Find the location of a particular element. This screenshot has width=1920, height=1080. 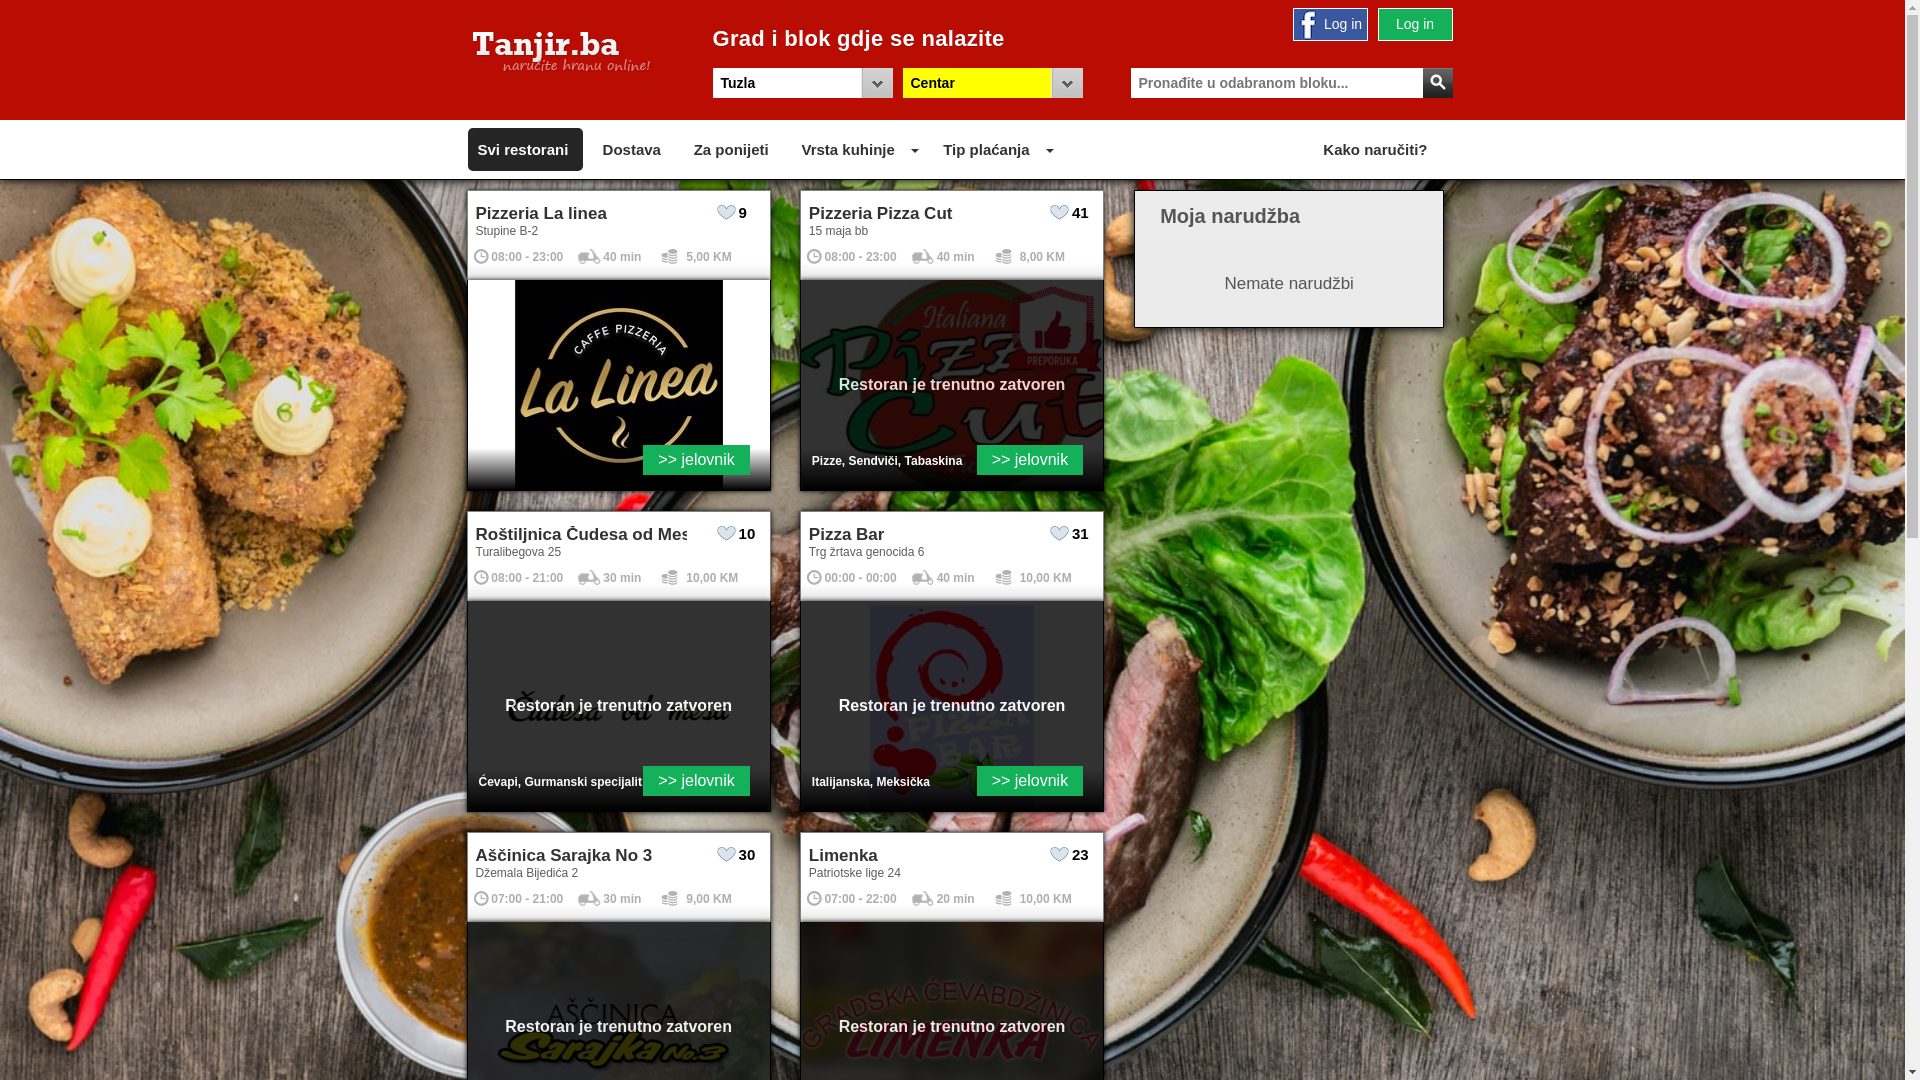

Vrijeme dostave restorana is located at coordinates (814, 578).